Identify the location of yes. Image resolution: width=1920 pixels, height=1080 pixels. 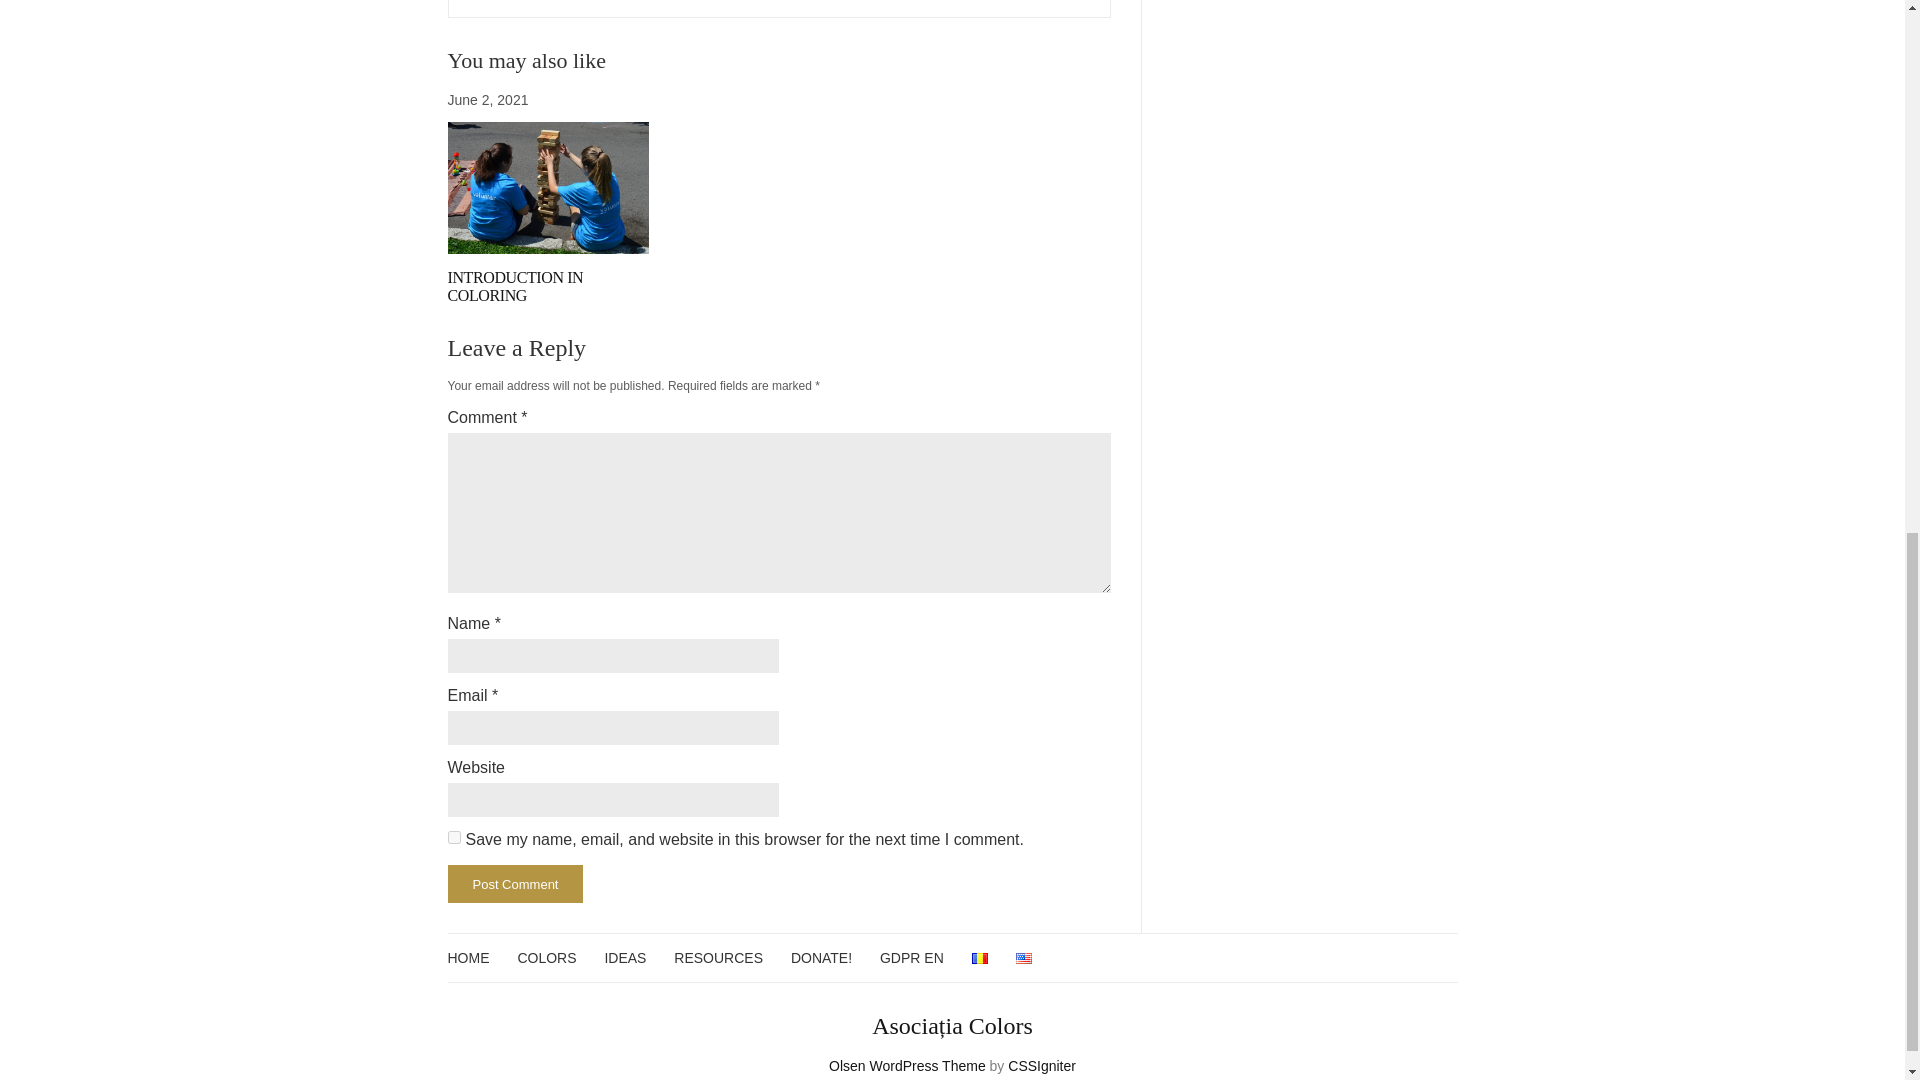
(454, 836).